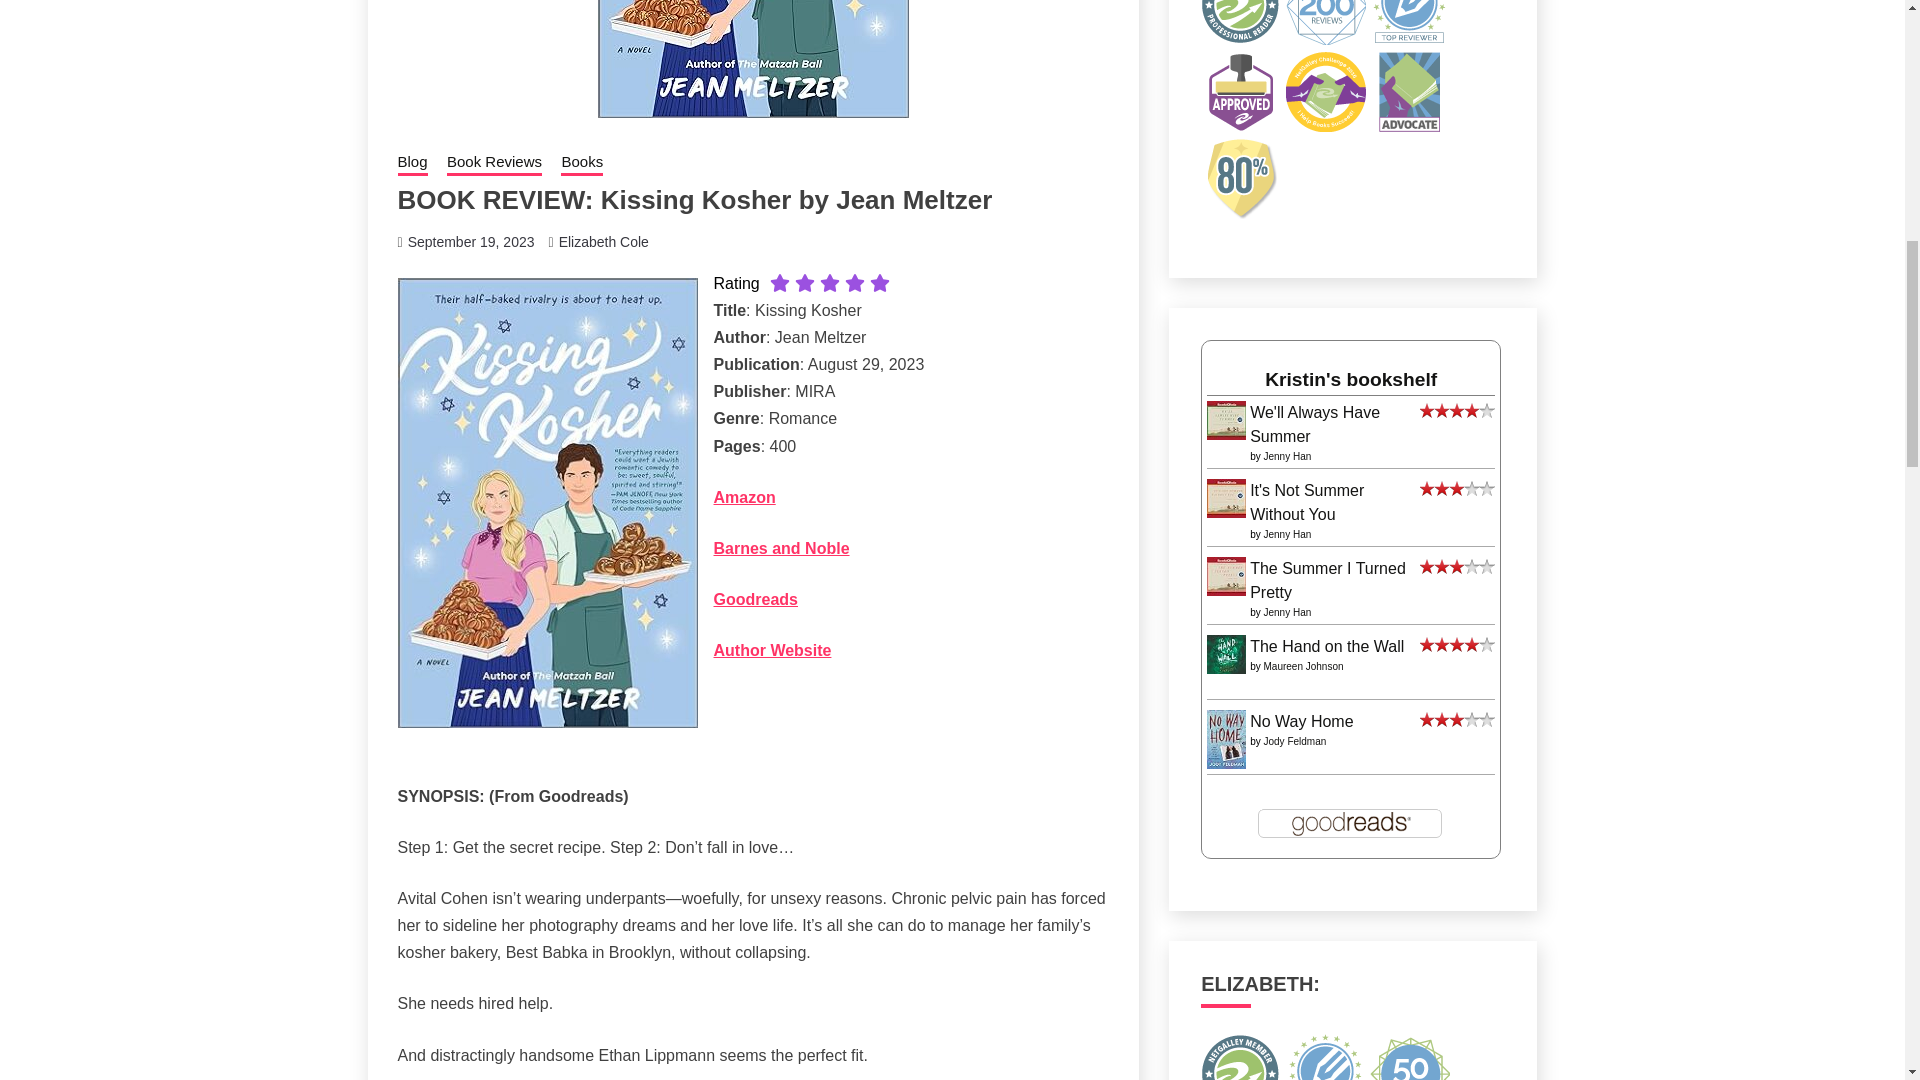 Image resolution: width=1920 pixels, height=1080 pixels. Describe the element at coordinates (1326, 91) in the screenshot. I see `2016 NetGalley Challenge` at that location.